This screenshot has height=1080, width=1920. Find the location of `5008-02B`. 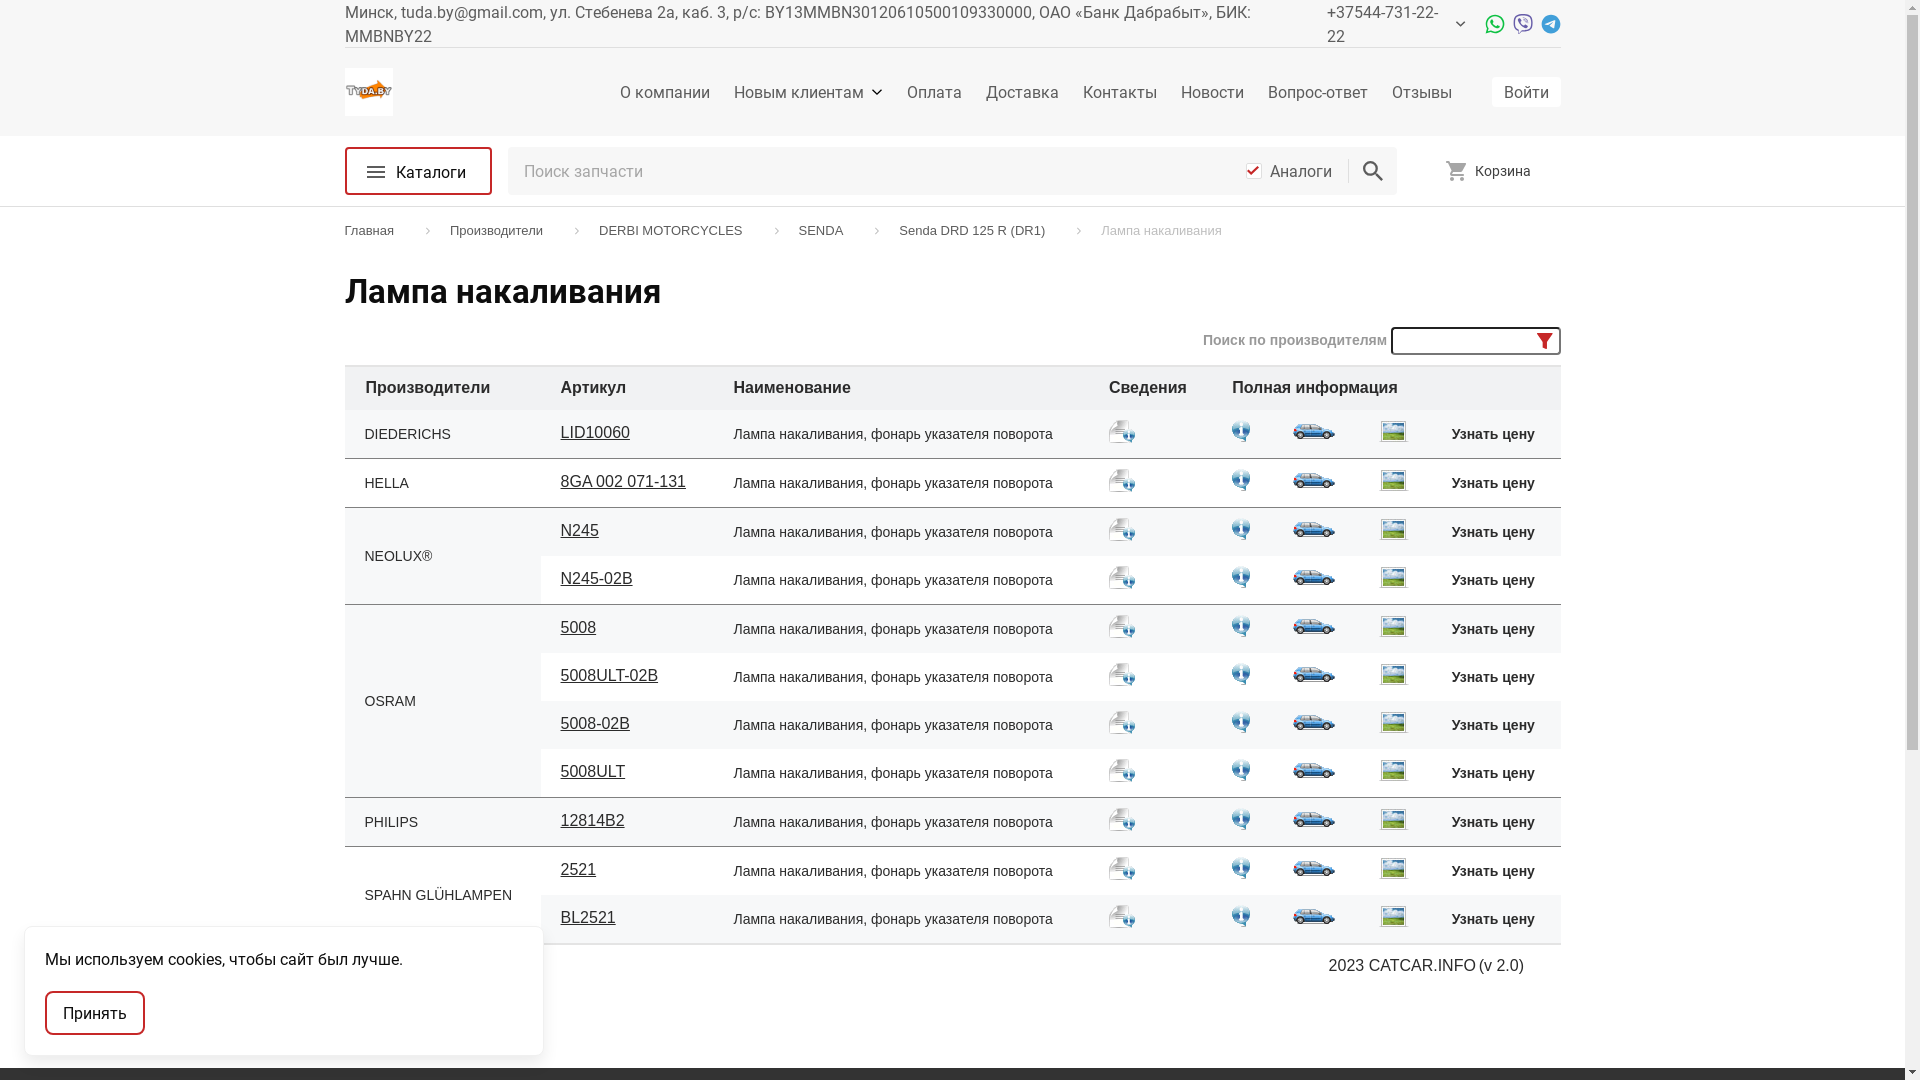

5008-02B is located at coordinates (596, 724).